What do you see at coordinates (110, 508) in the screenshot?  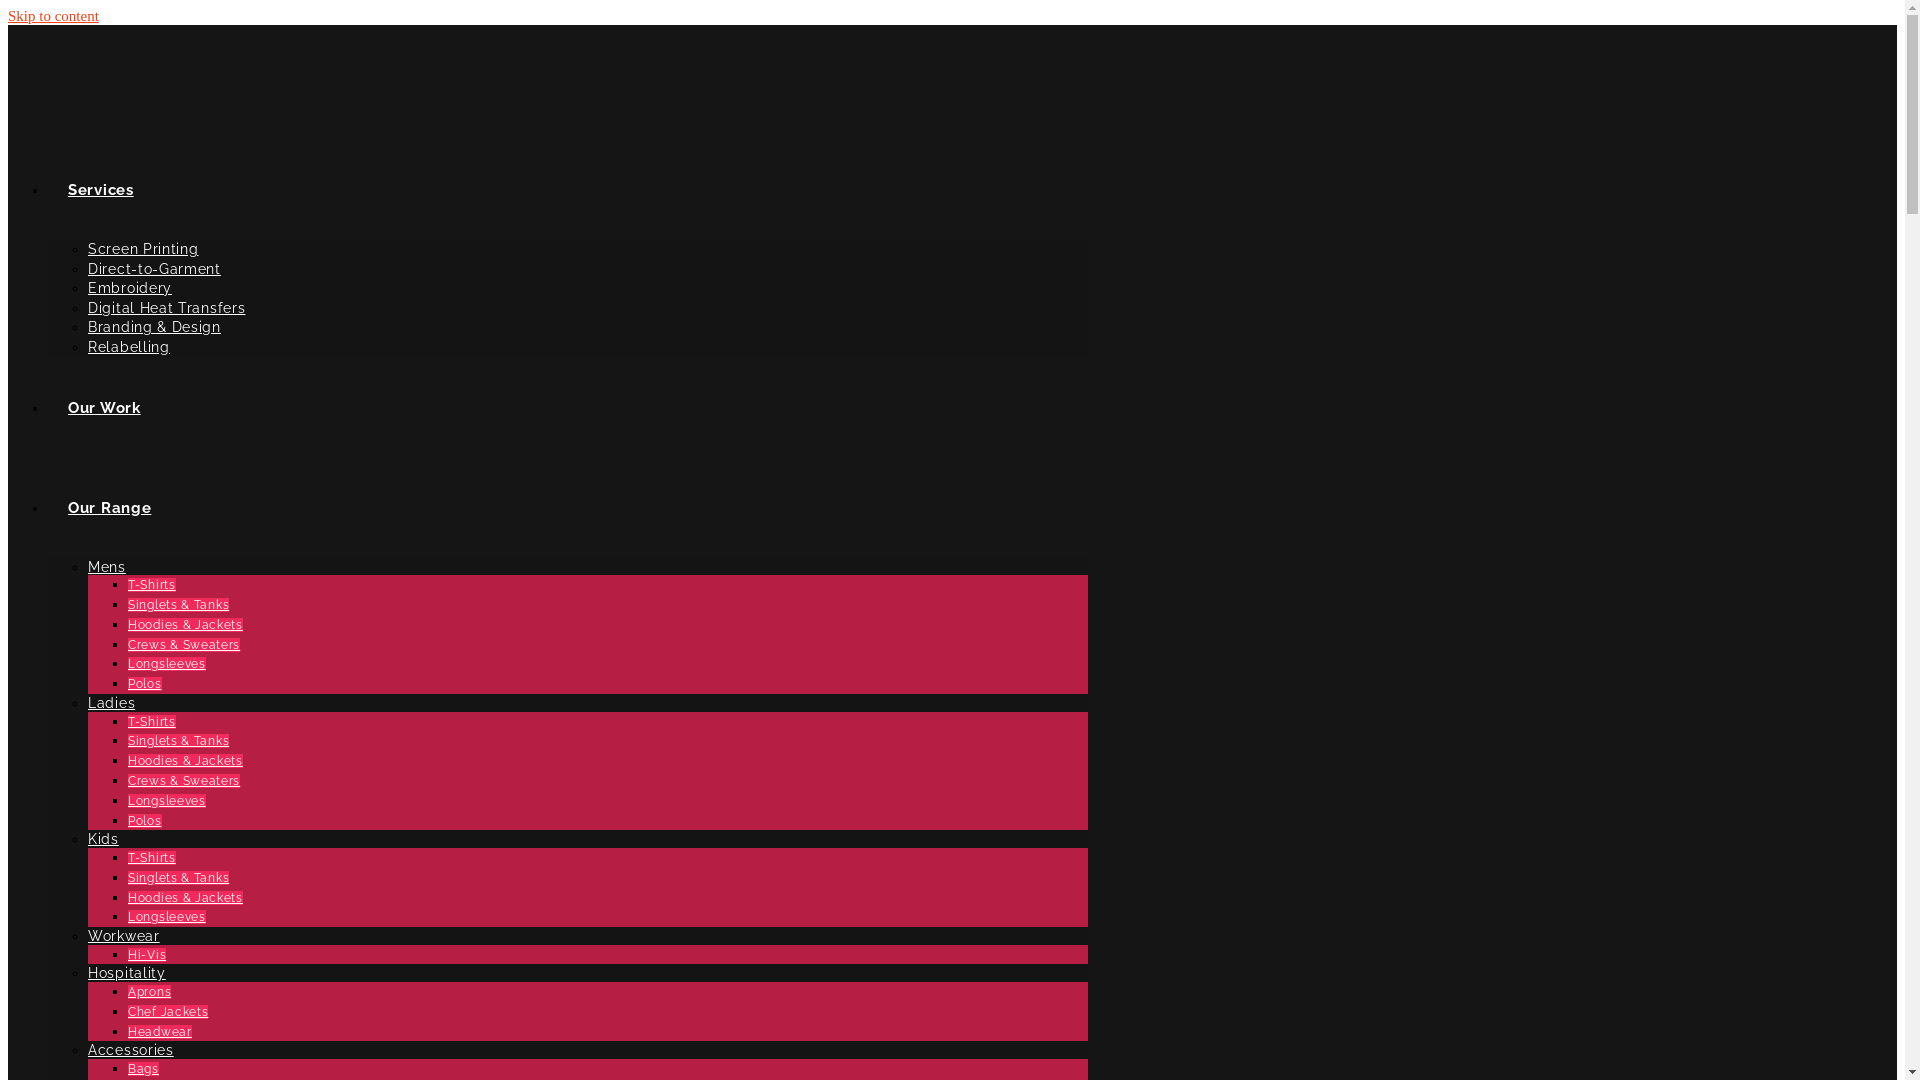 I see `Our Range` at bounding box center [110, 508].